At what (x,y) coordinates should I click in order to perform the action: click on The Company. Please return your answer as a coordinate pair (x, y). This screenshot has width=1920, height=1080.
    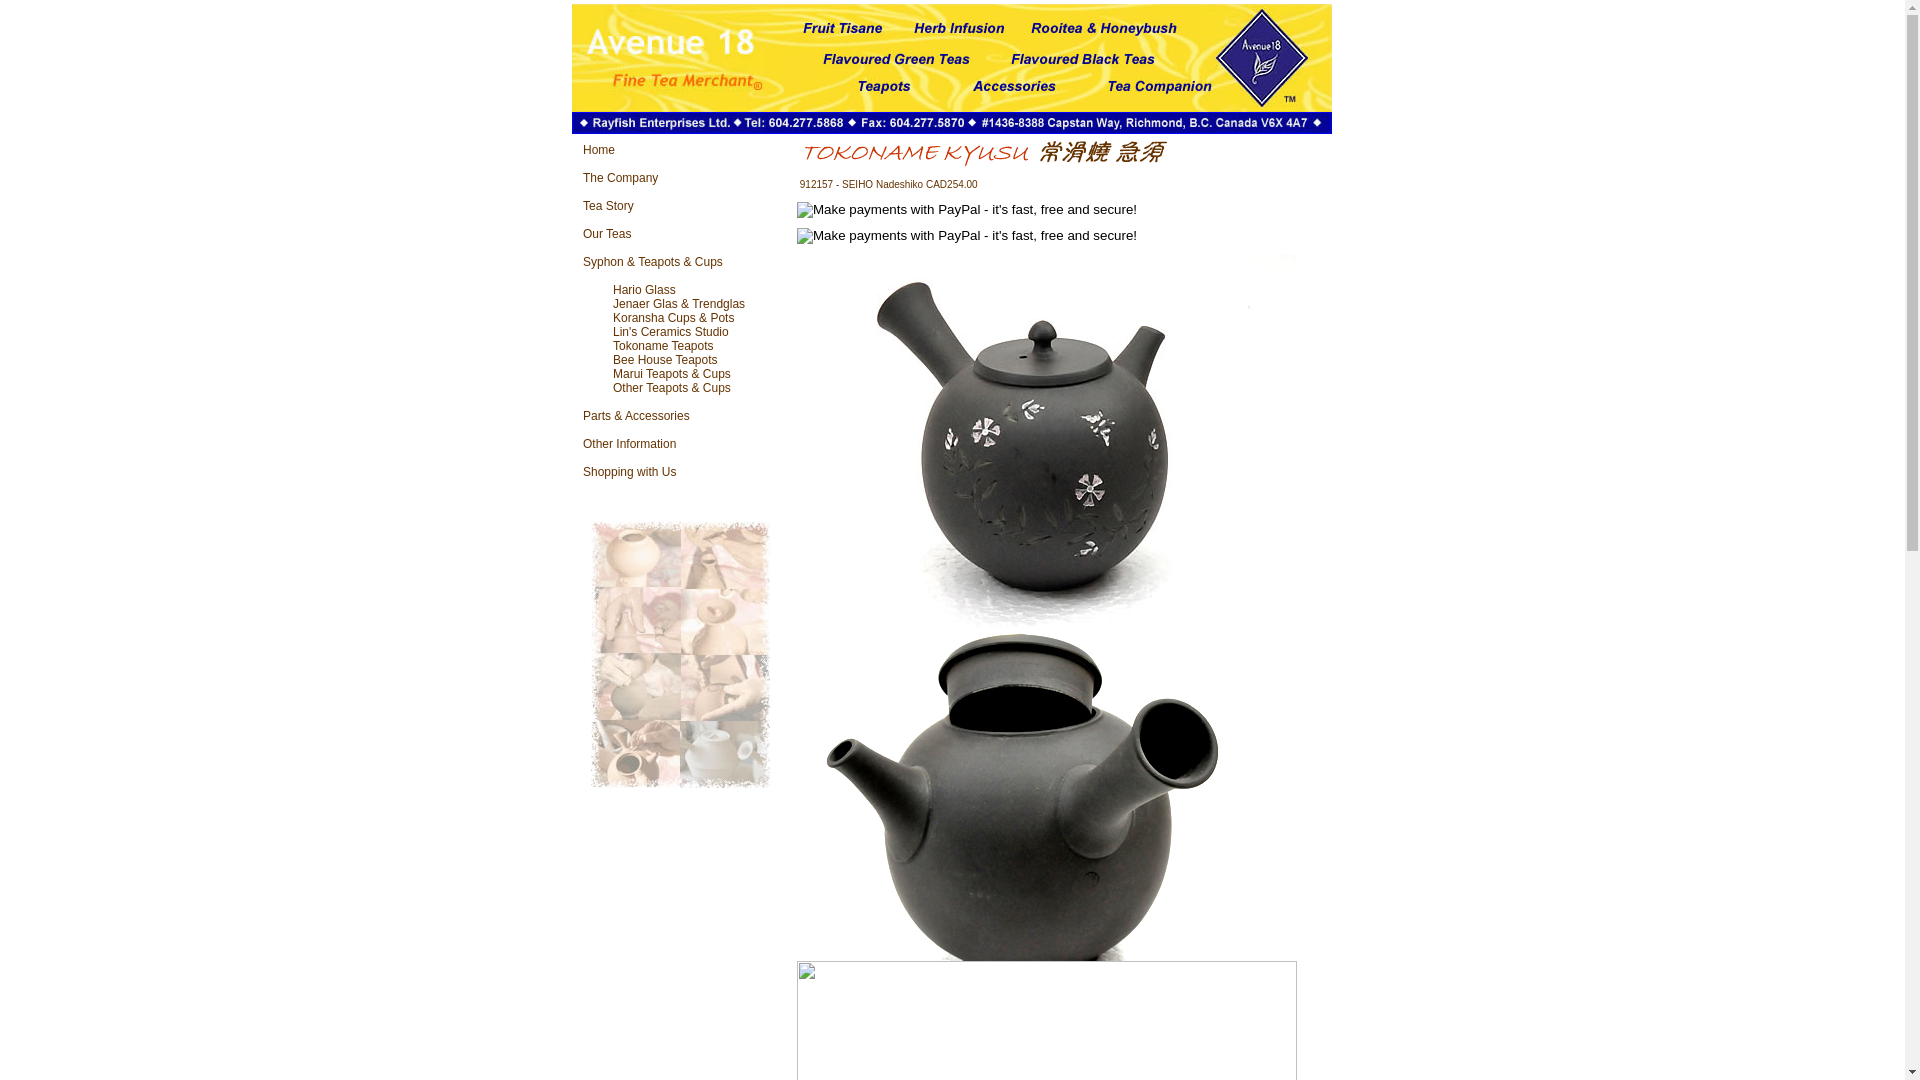
    Looking at the image, I should click on (620, 178).